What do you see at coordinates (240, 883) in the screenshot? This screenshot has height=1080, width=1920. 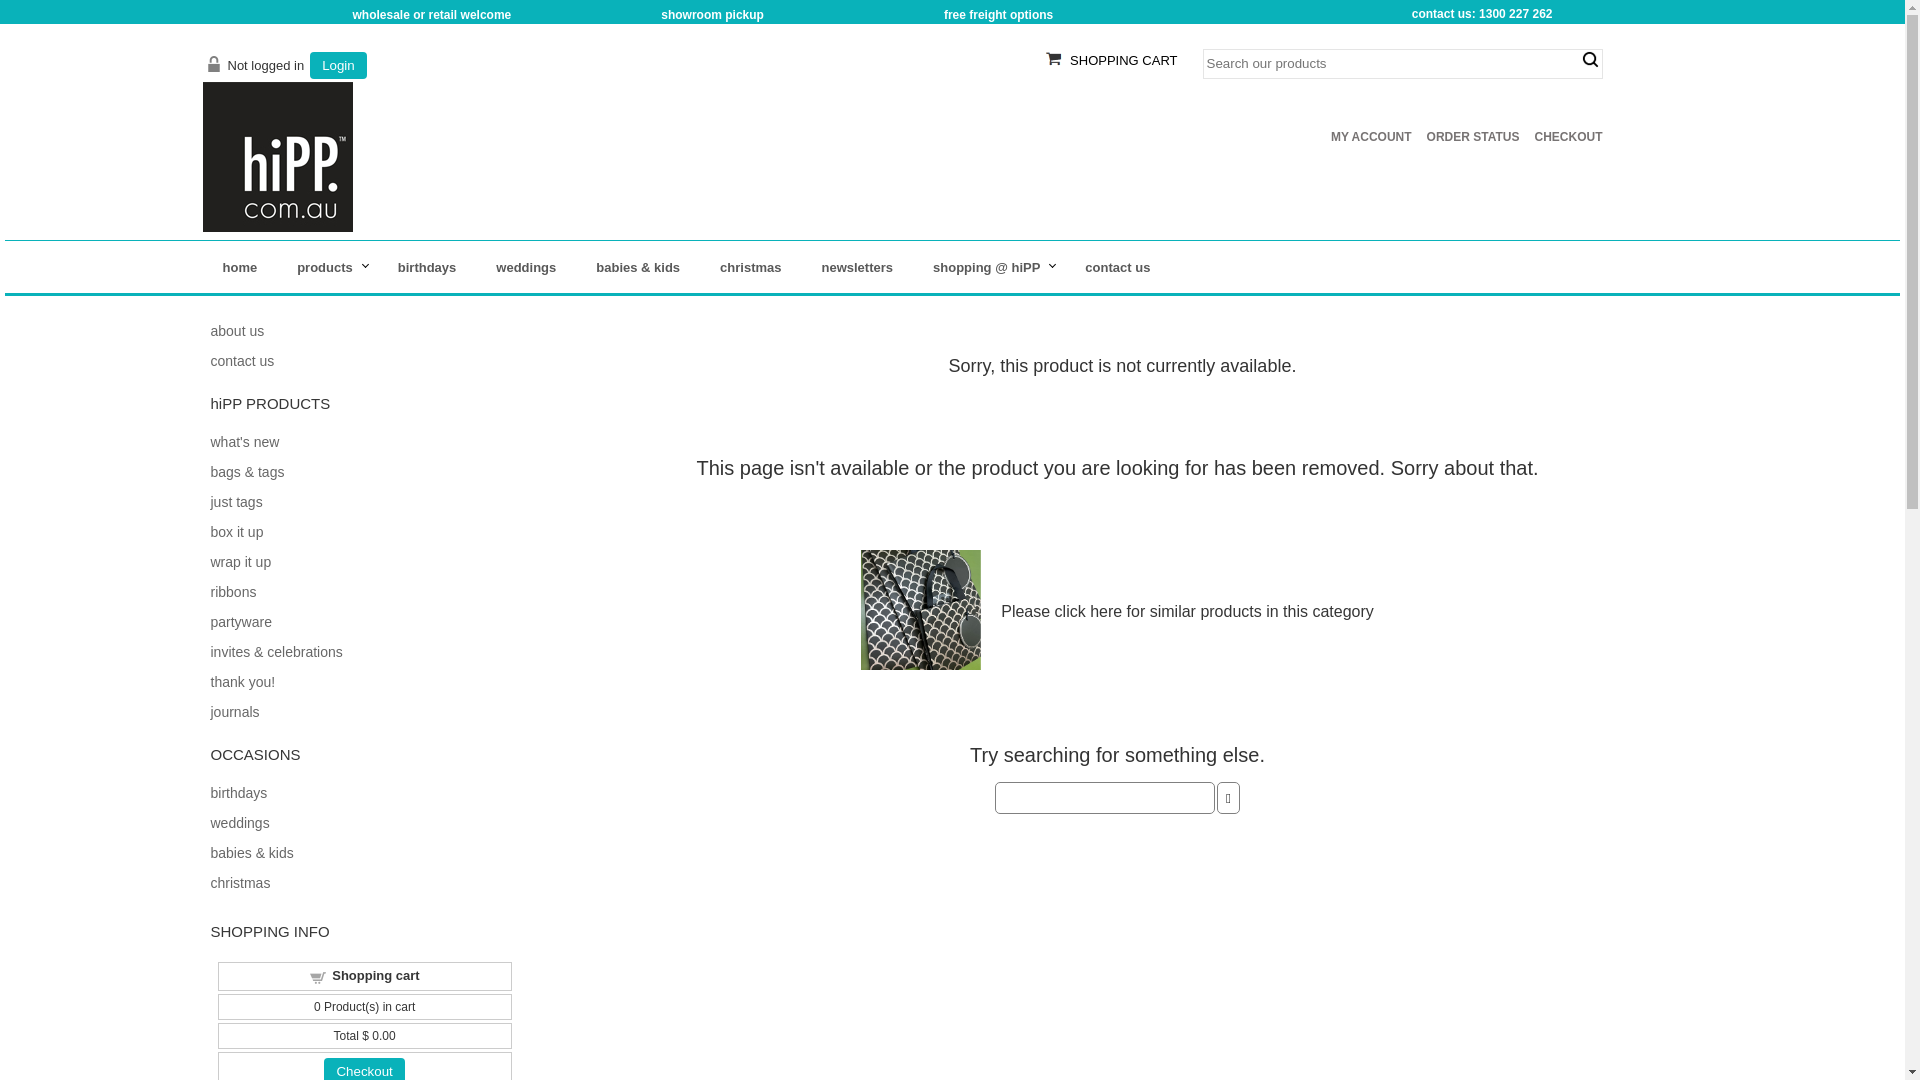 I see `christmas` at bounding box center [240, 883].